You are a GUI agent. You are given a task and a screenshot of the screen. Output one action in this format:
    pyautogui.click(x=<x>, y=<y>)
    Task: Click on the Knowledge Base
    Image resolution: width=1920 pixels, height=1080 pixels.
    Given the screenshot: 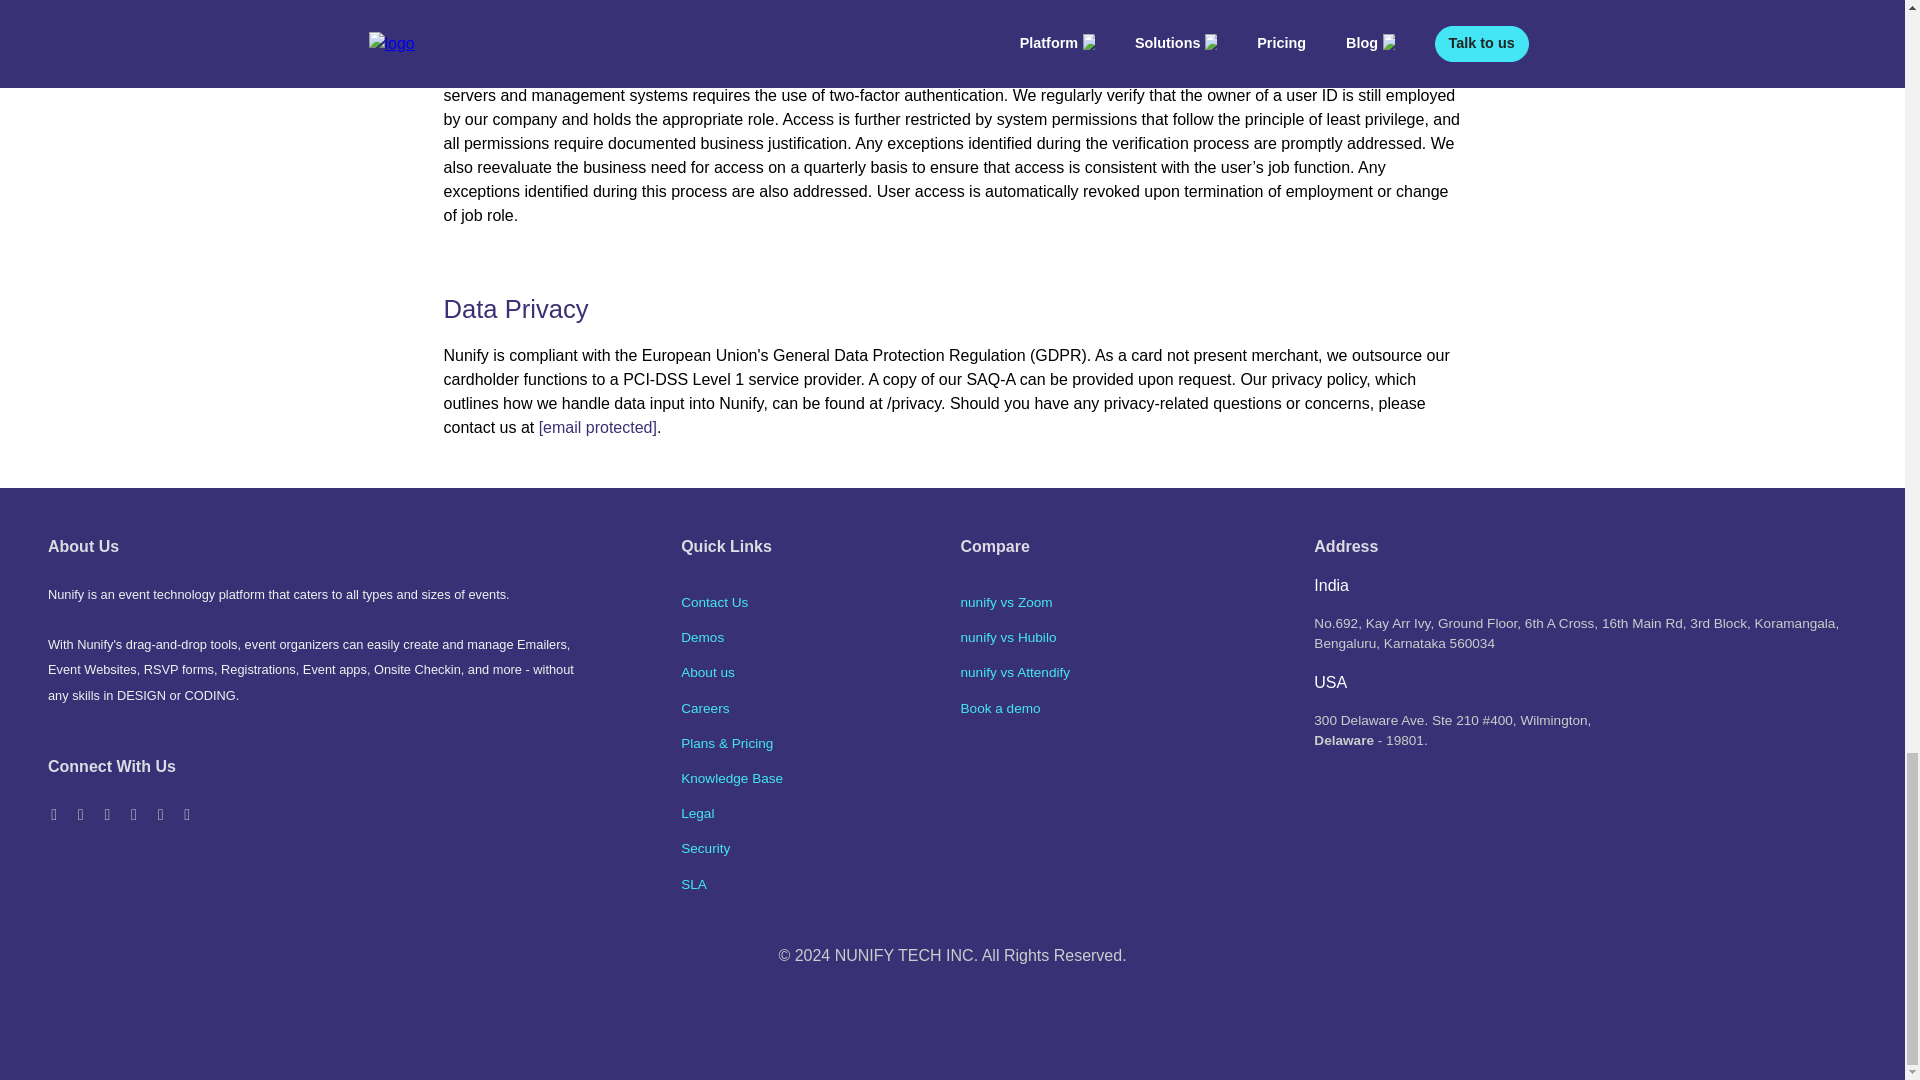 What is the action you would take?
    pyautogui.click(x=732, y=778)
    